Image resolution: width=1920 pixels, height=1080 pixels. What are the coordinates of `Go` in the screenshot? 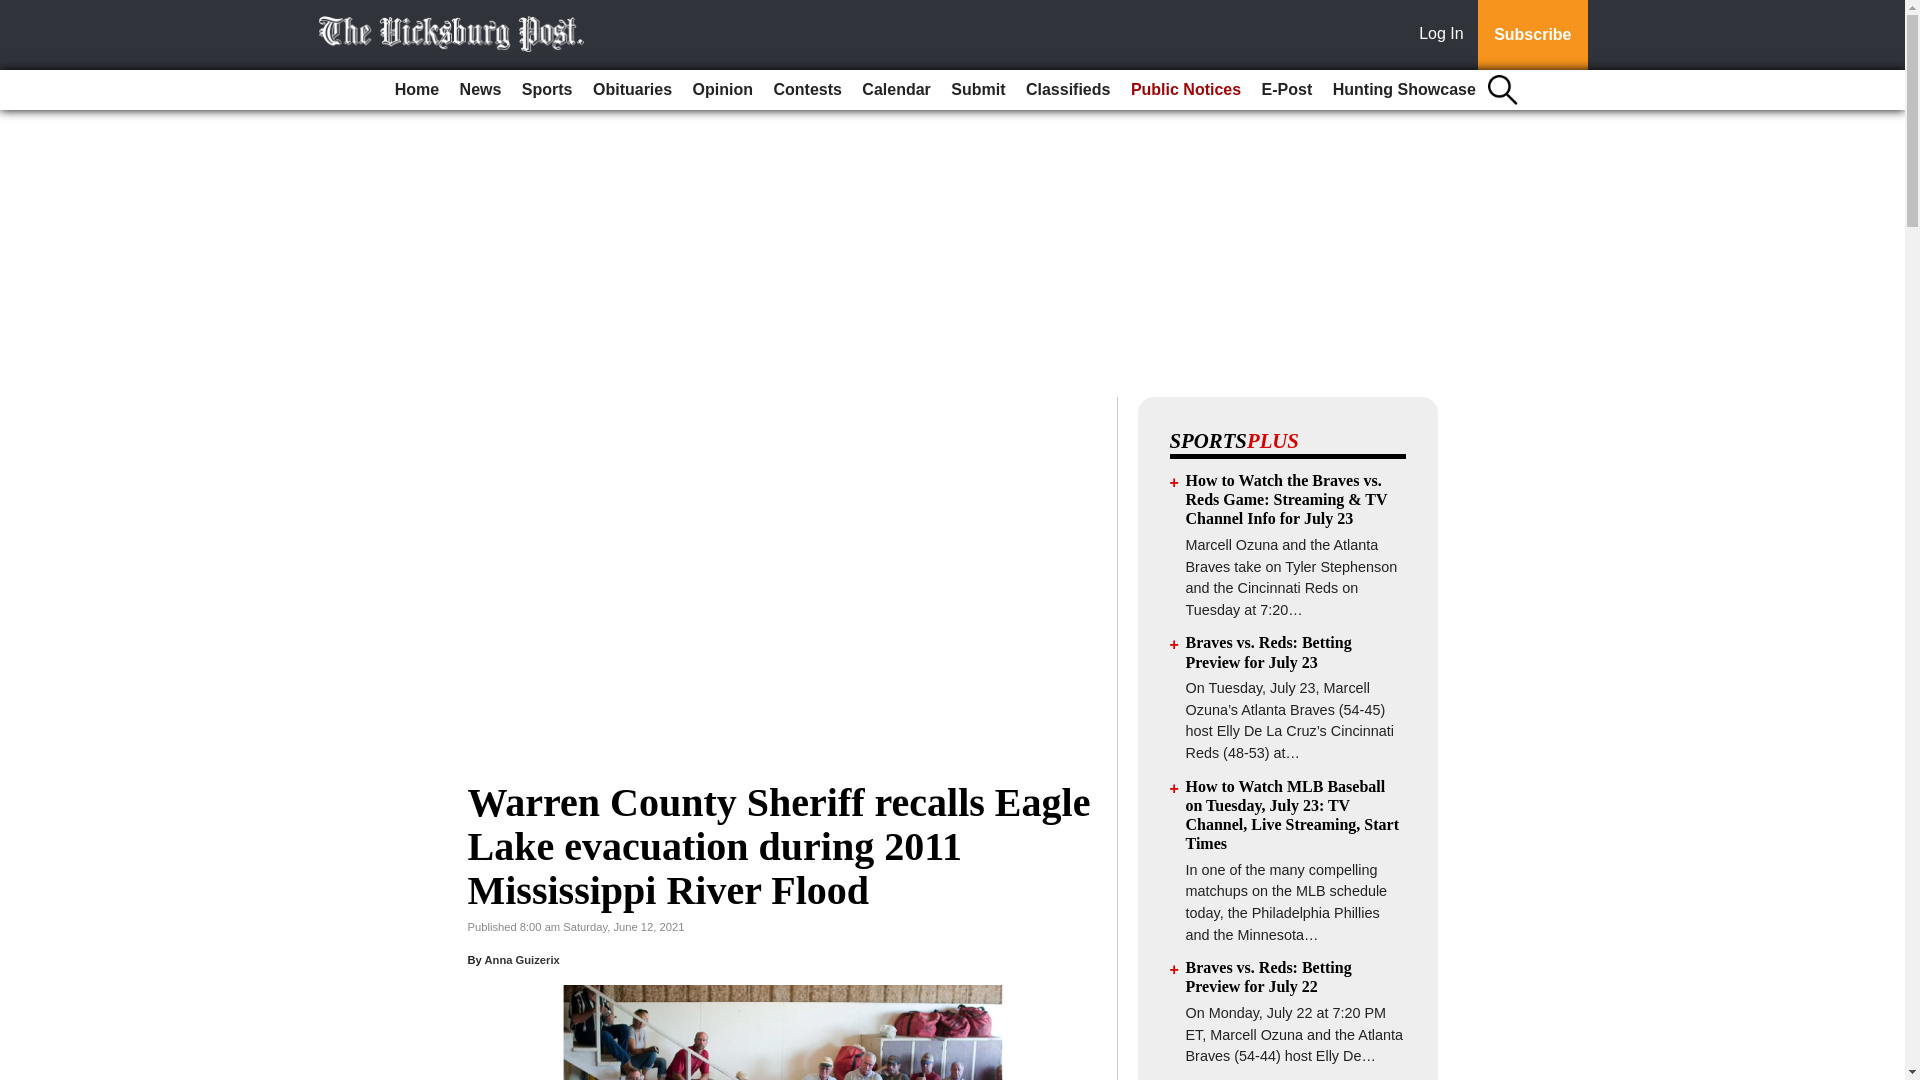 It's located at (18, 12).